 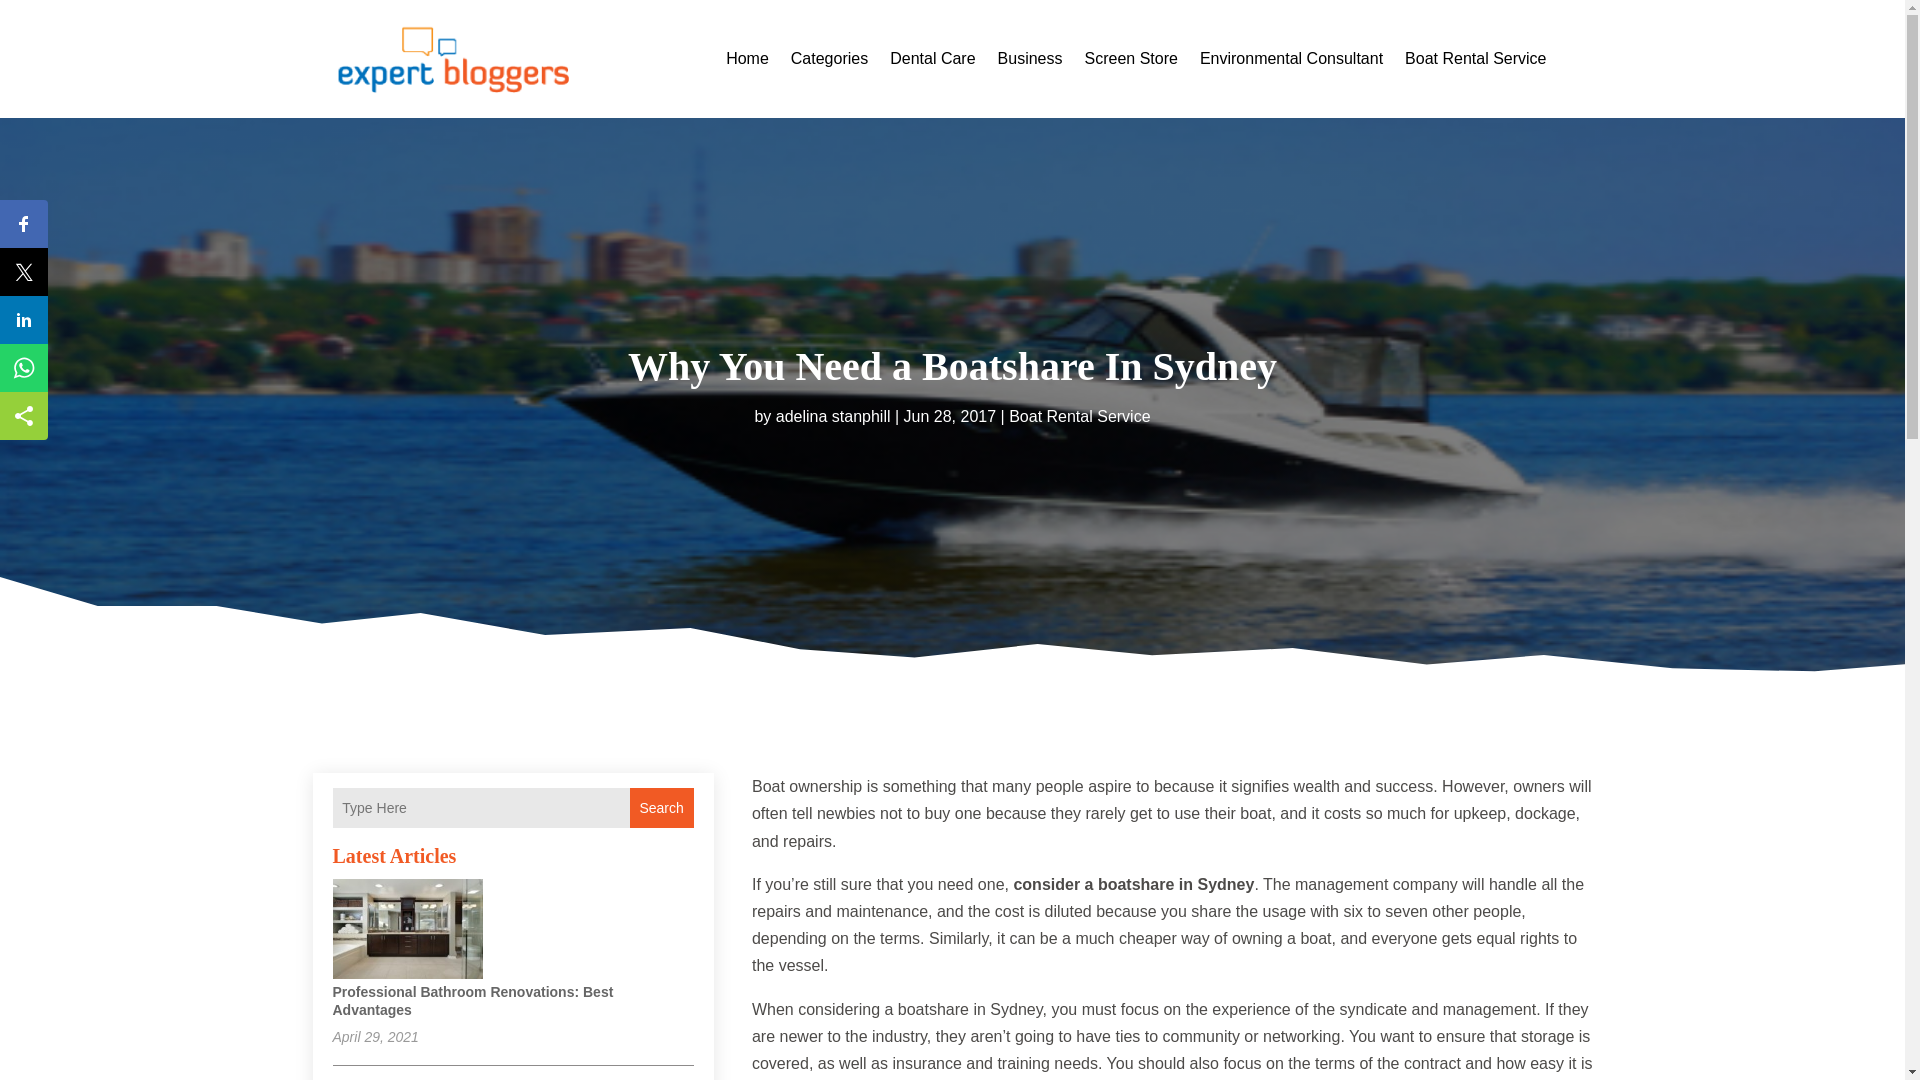 What do you see at coordinates (832, 416) in the screenshot?
I see `adelina stanphill` at bounding box center [832, 416].